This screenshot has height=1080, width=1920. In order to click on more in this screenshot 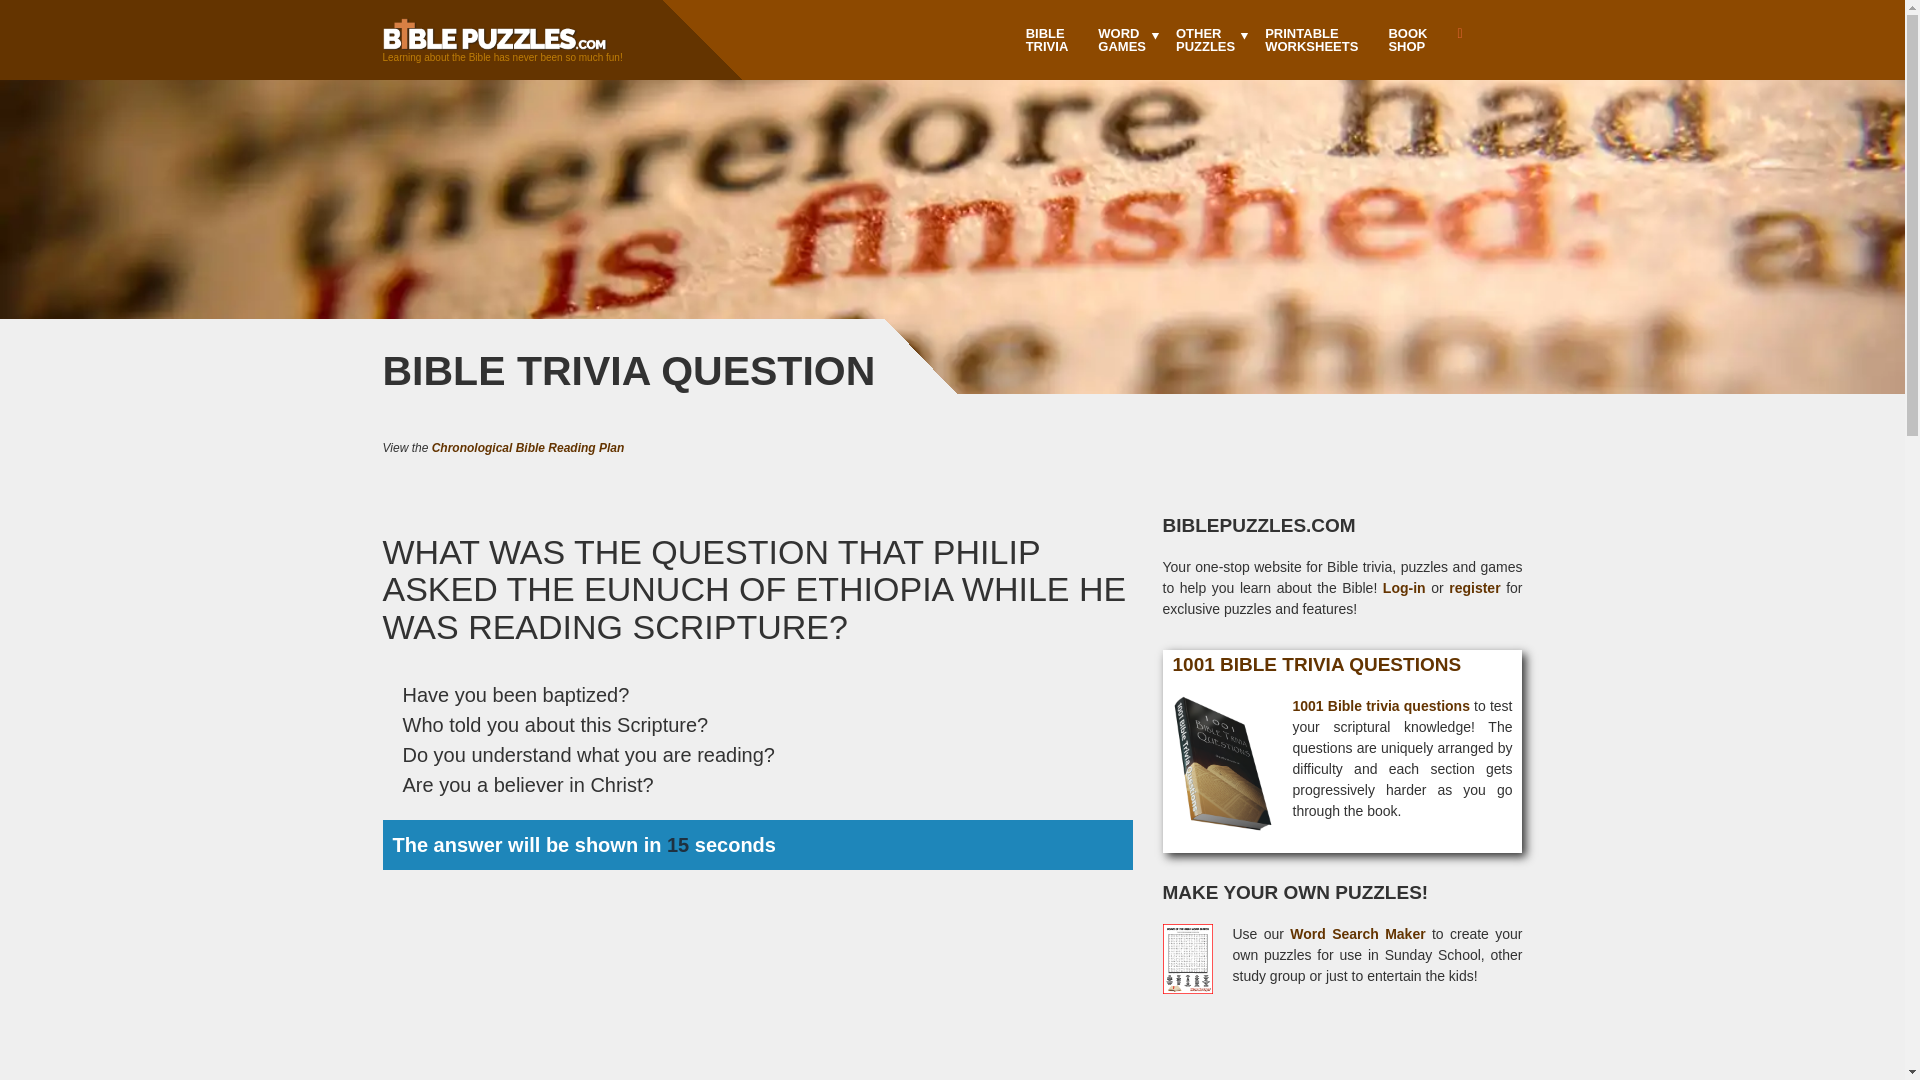, I will do `click(1122, 40)`.